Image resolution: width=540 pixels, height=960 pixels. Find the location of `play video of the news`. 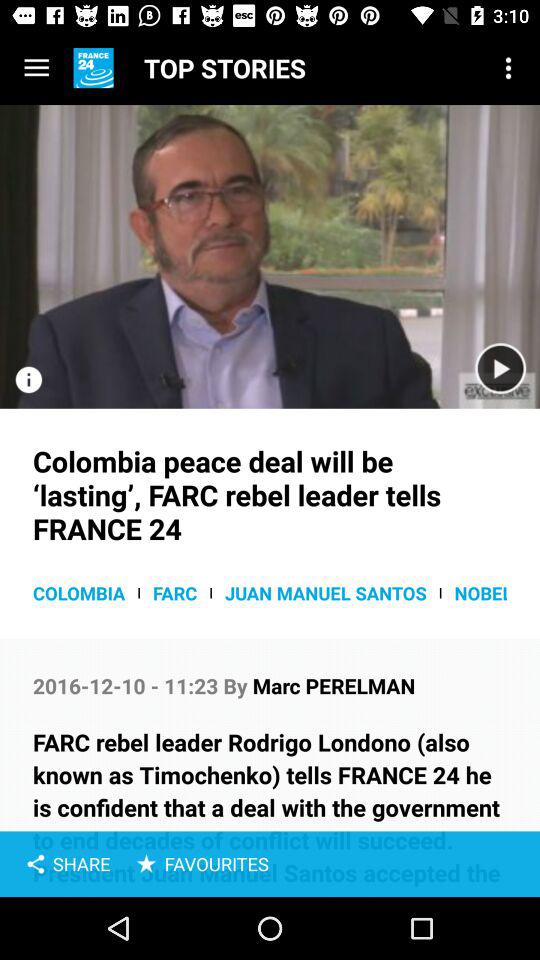

play video of the news is located at coordinates (500, 368).